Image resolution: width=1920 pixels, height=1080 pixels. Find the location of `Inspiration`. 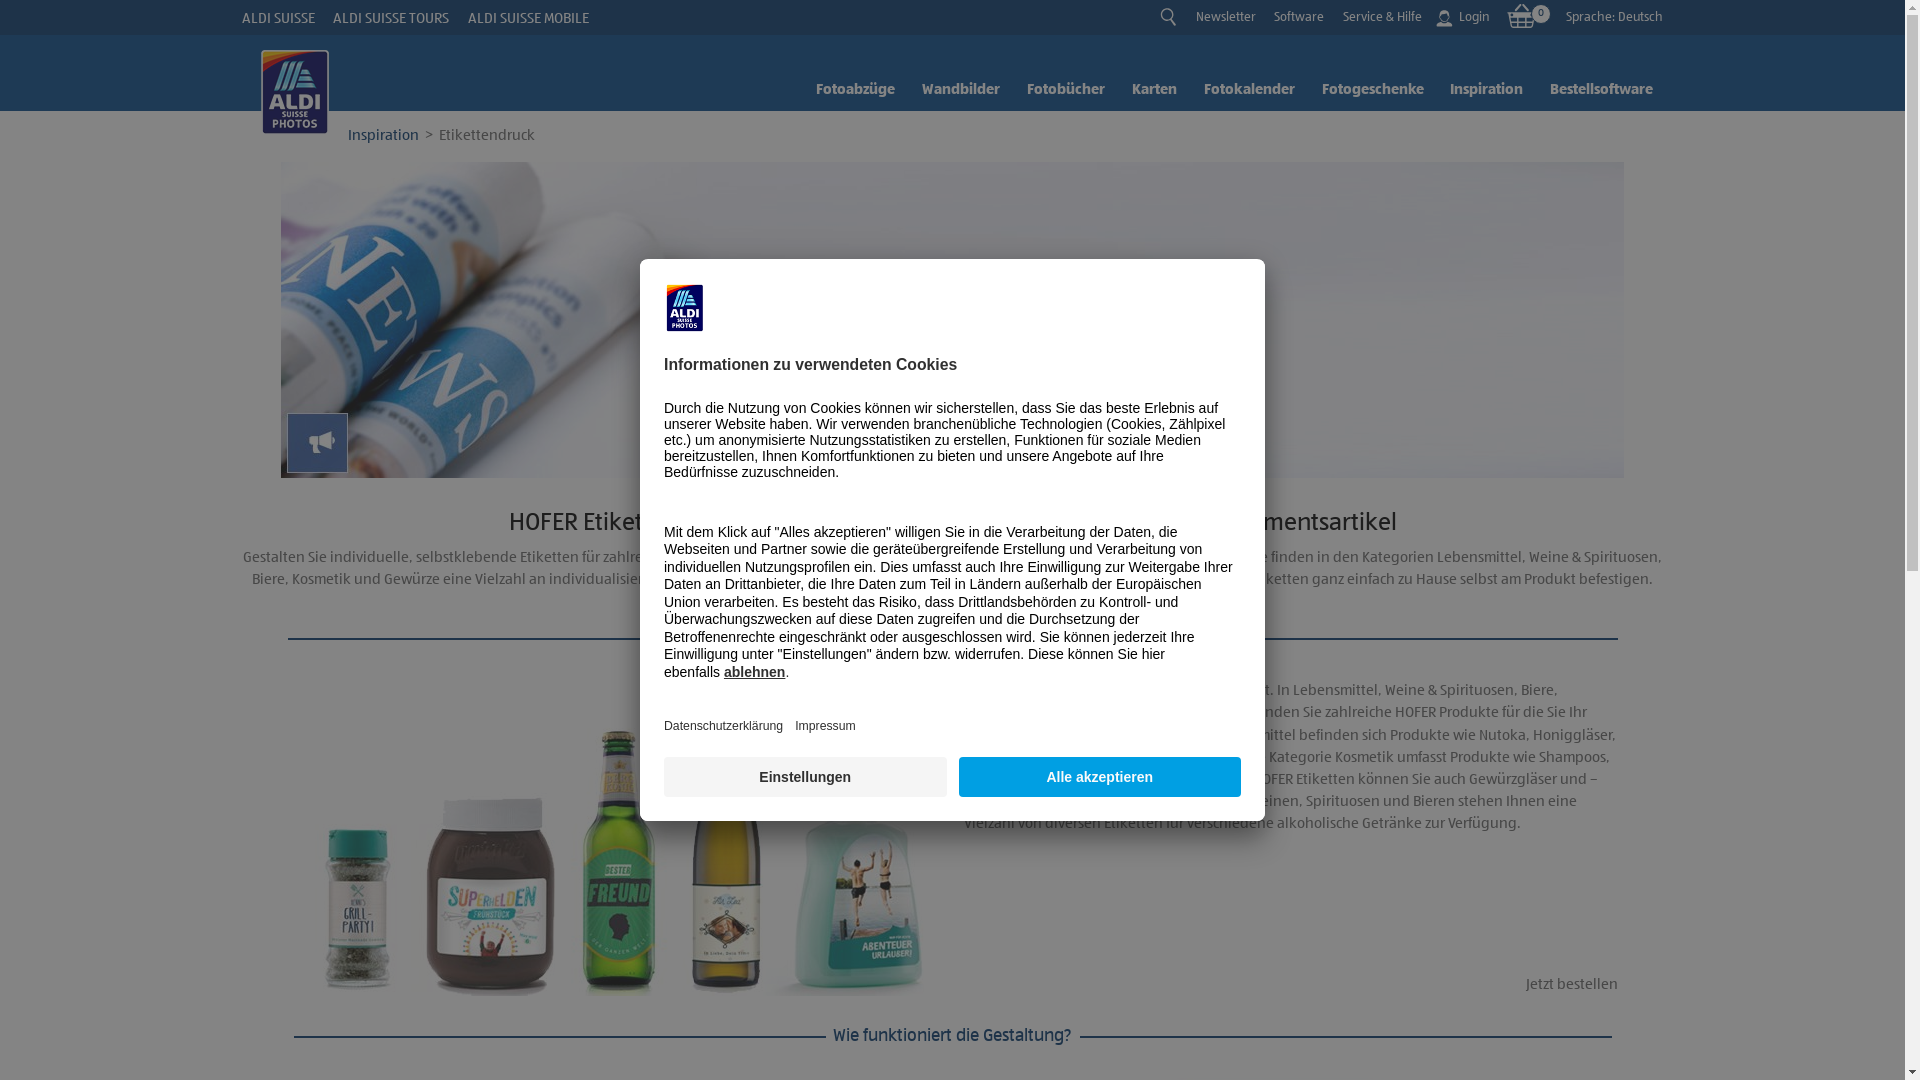

Inspiration is located at coordinates (384, 136).